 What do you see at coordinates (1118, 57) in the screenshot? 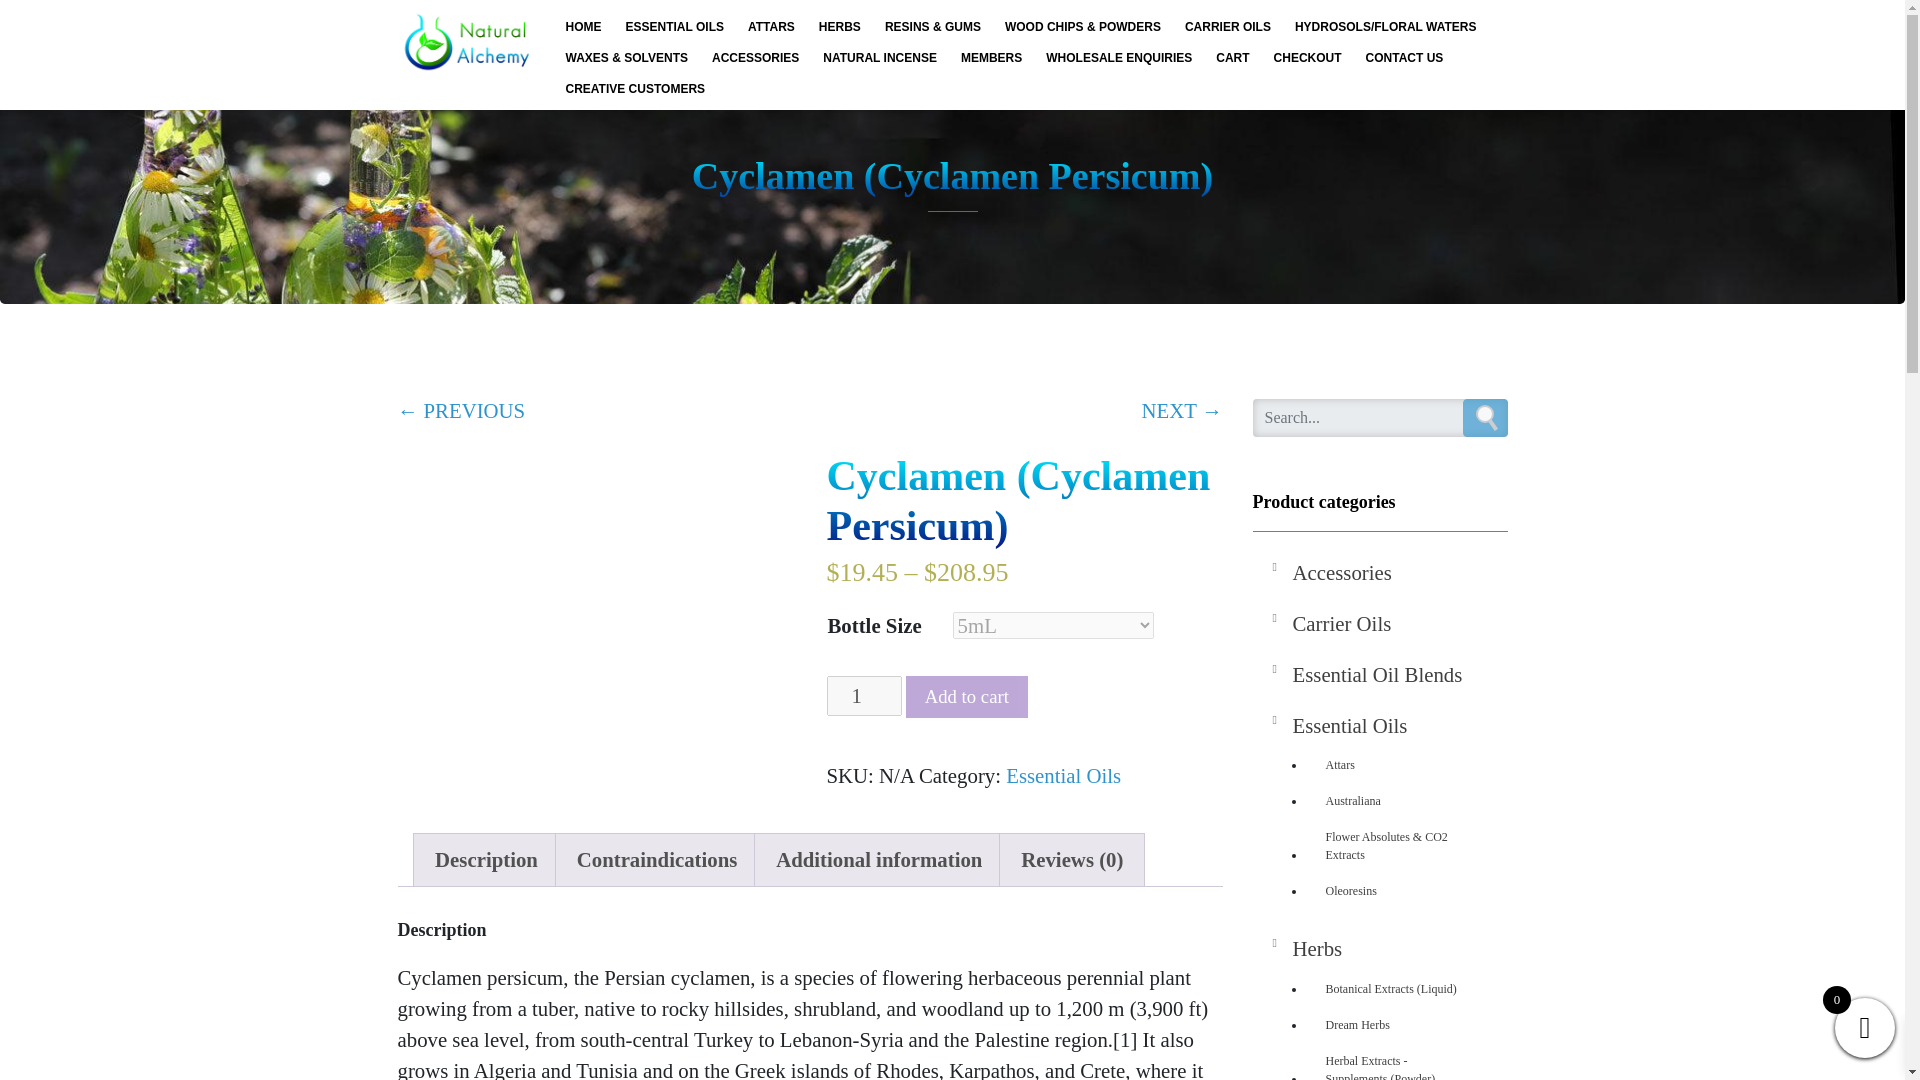
I see `WHOLESALE ENQUIRIES` at bounding box center [1118, 57].